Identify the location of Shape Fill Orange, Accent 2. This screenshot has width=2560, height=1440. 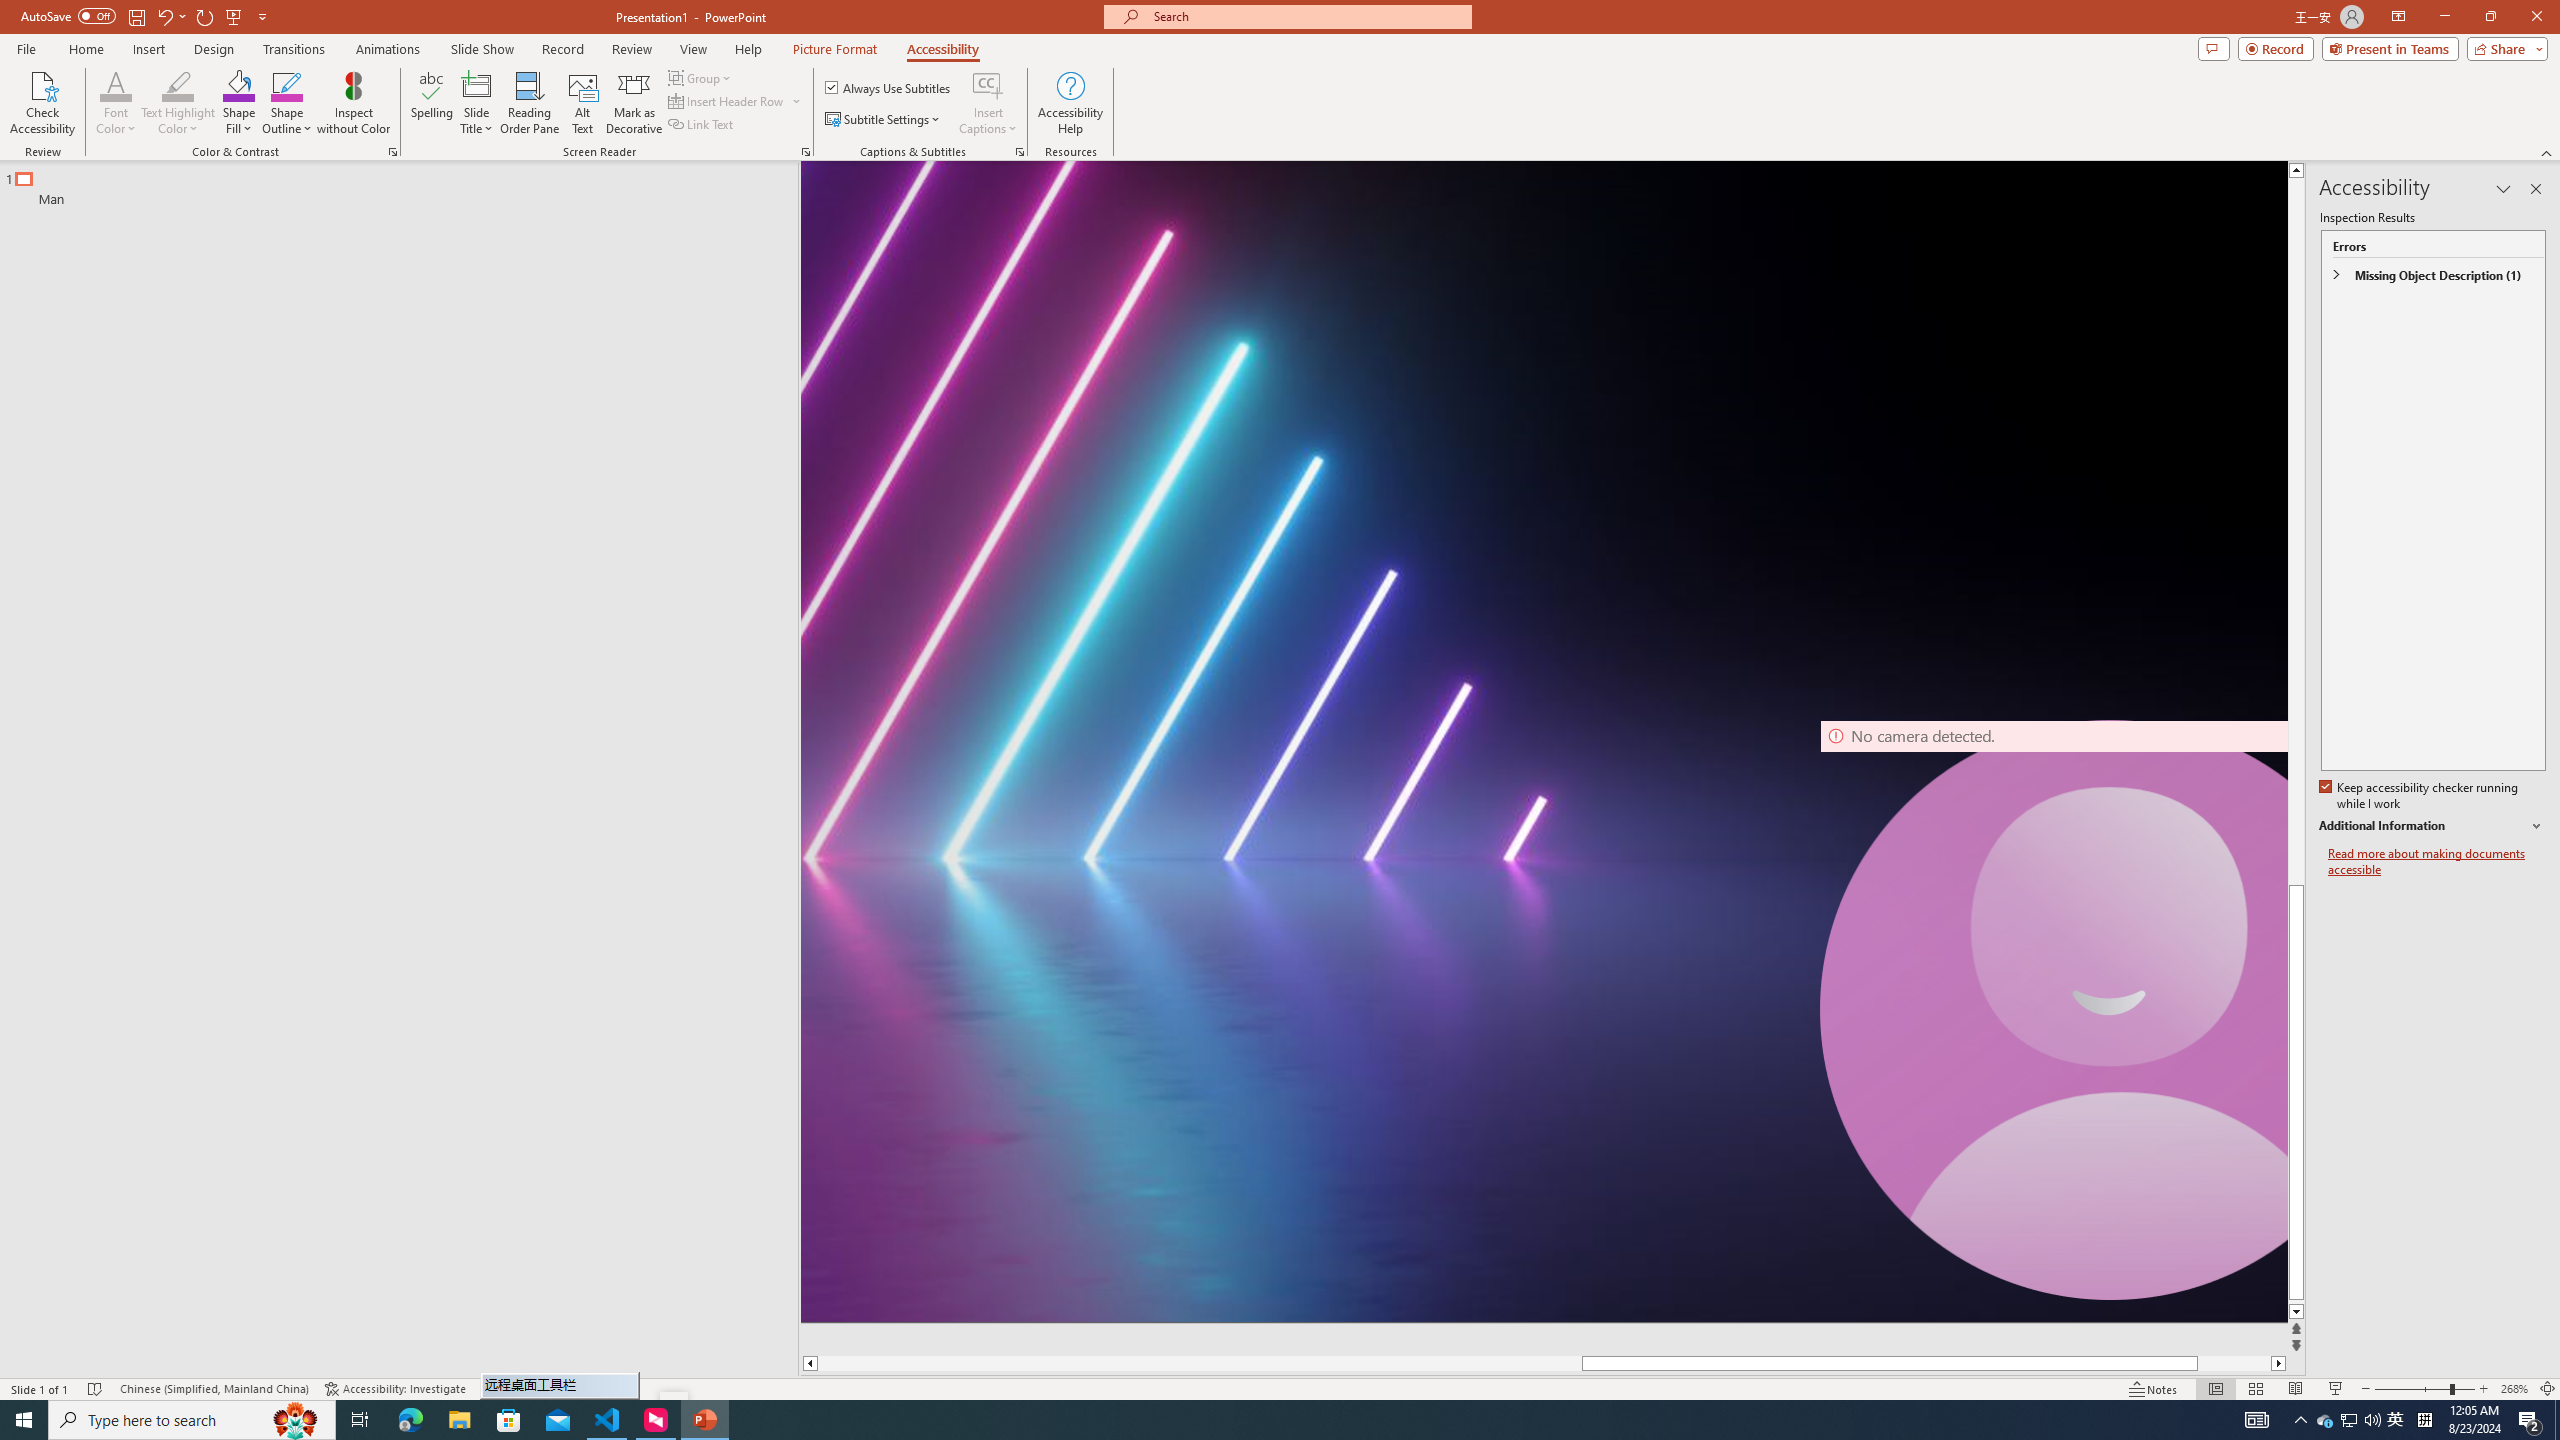
(239, 85).